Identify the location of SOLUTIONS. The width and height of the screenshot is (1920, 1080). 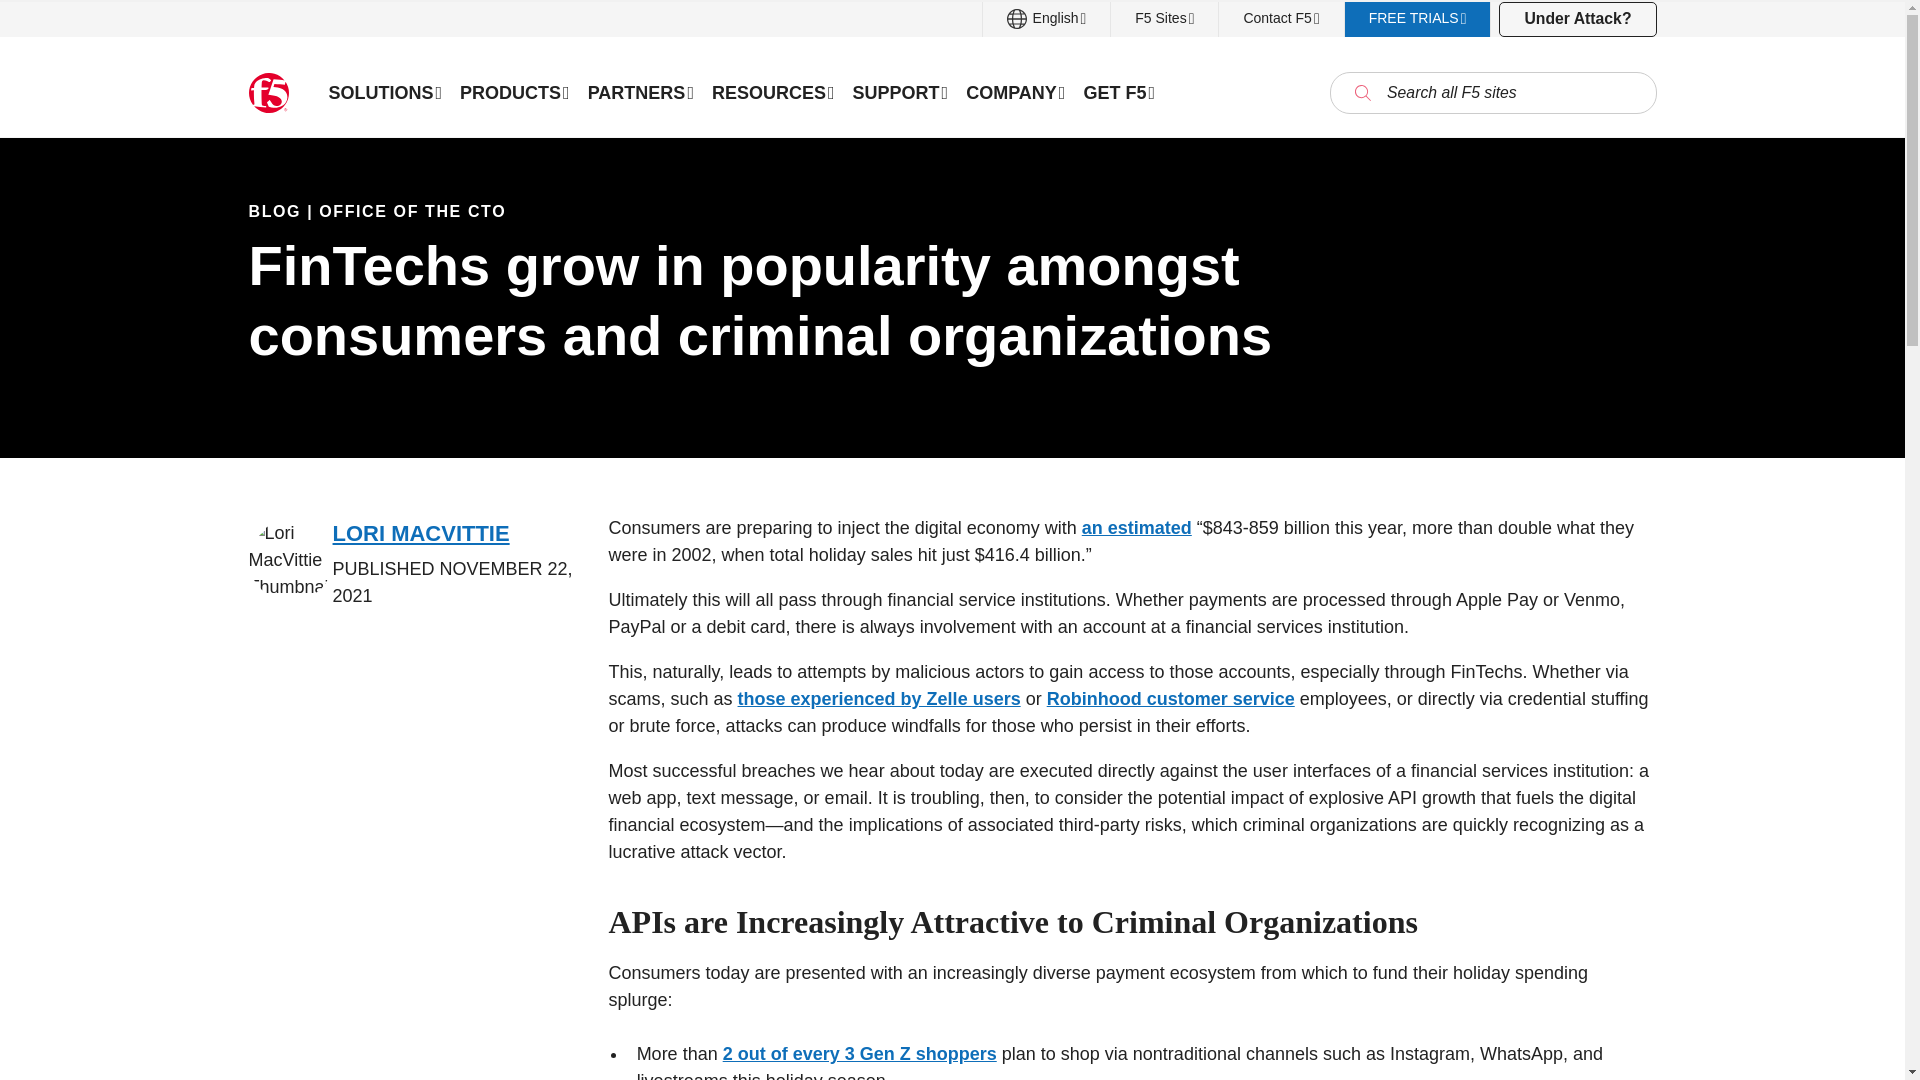
(386, 92).